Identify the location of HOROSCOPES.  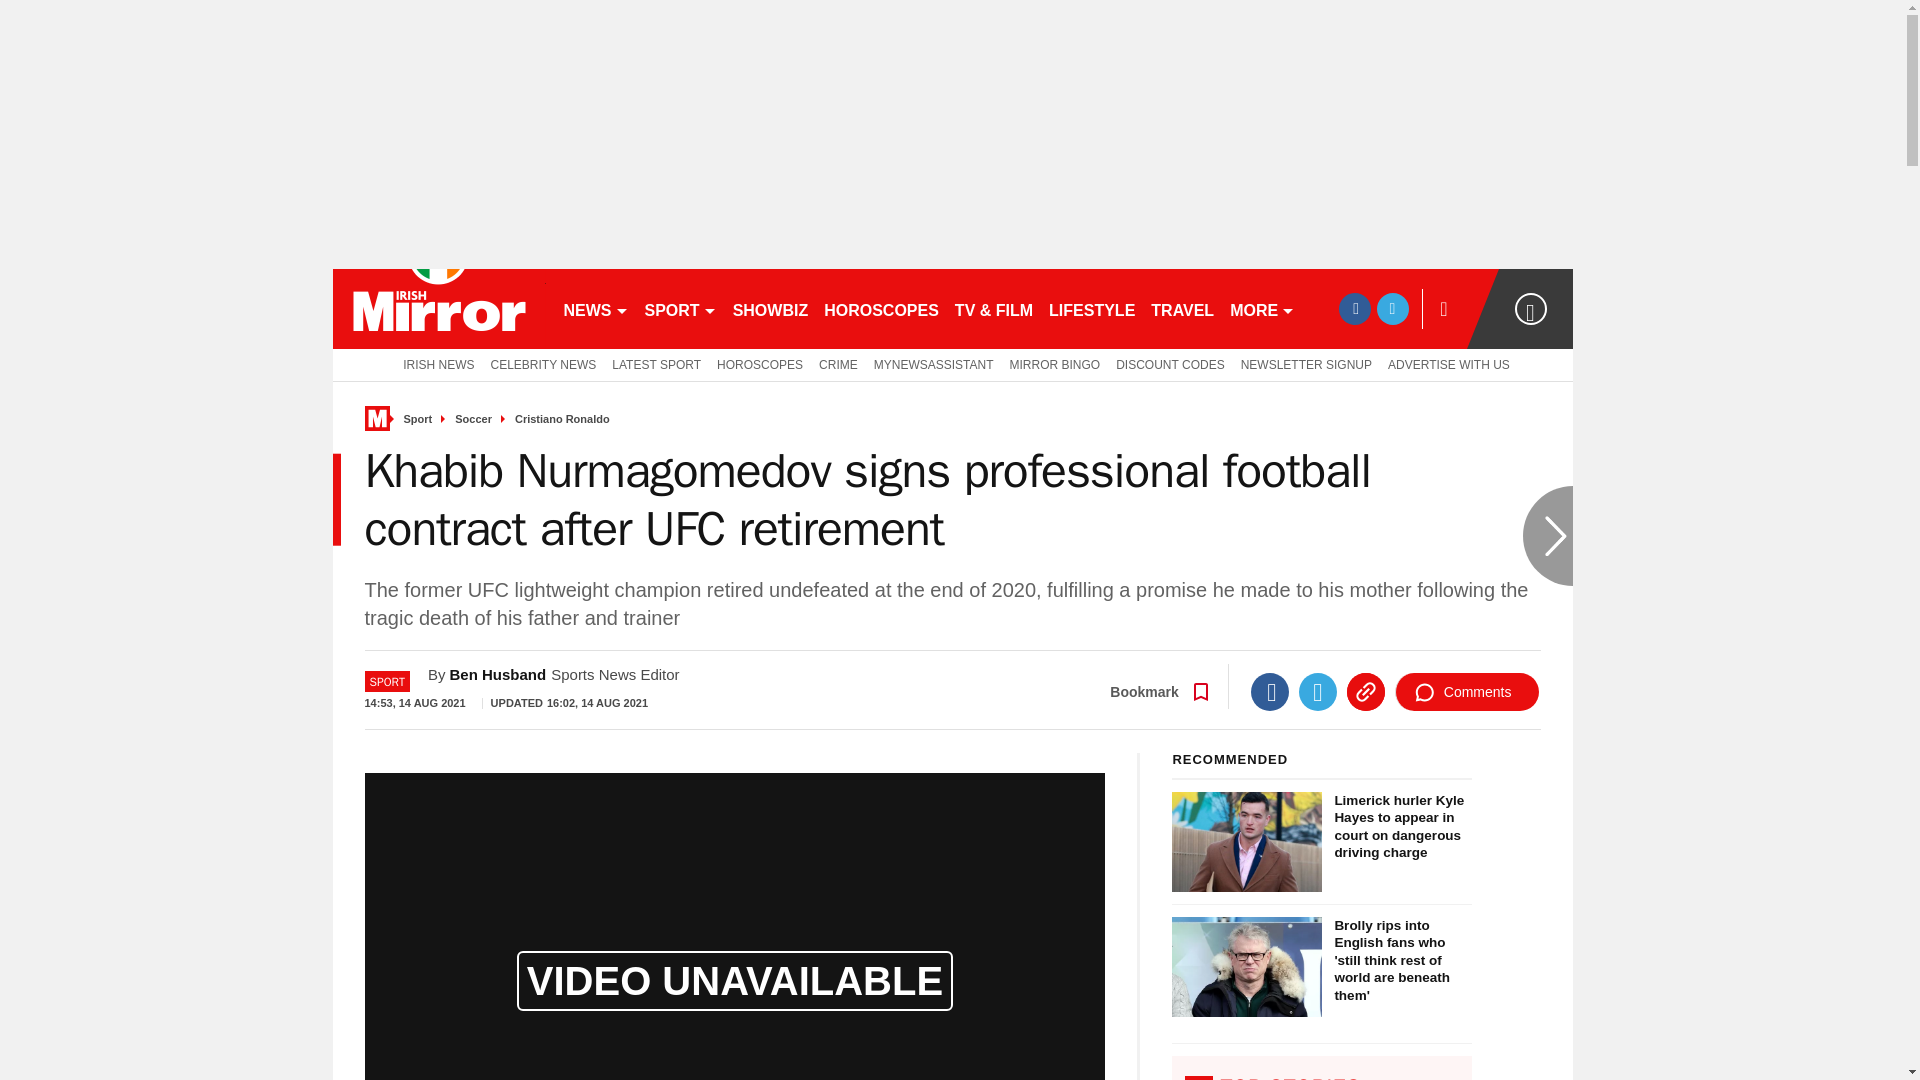
(759, 364).